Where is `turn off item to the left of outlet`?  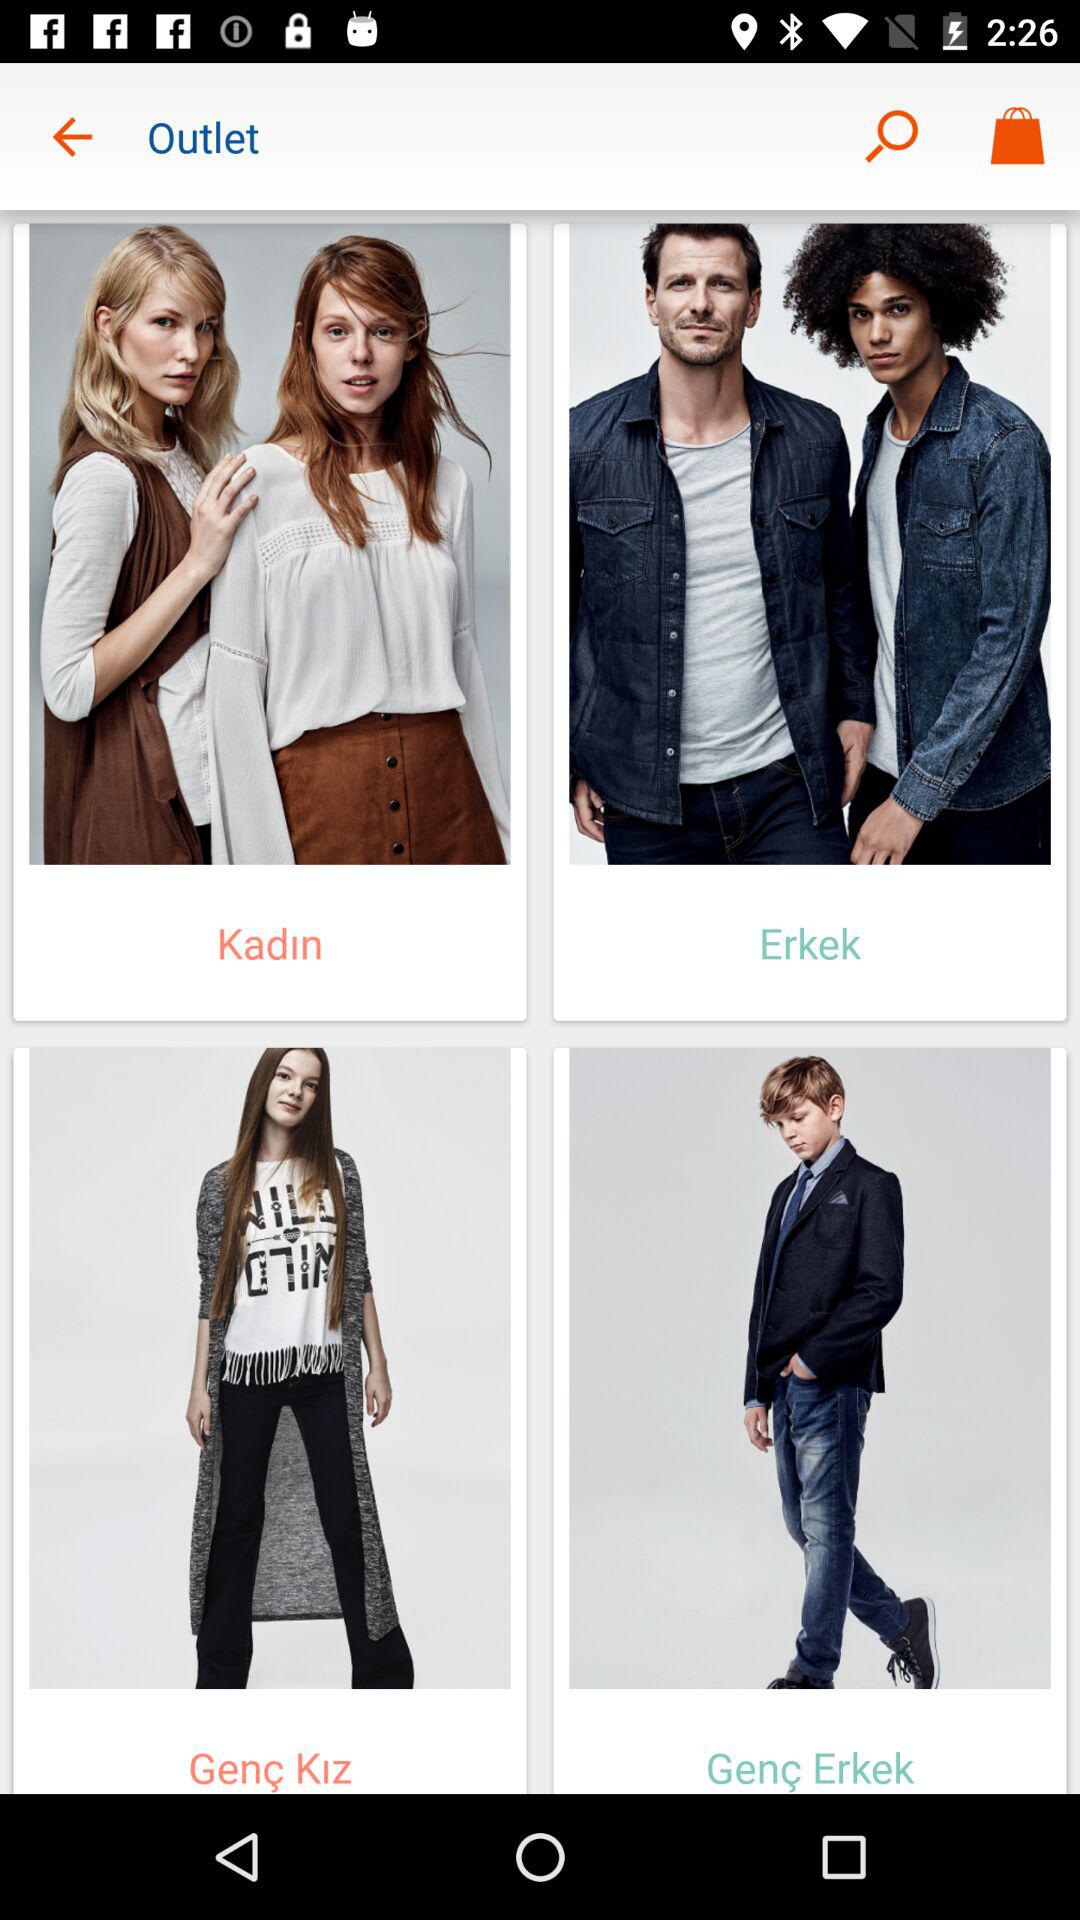 turn off item to the left of outlet is located at coordinates (73, 136).